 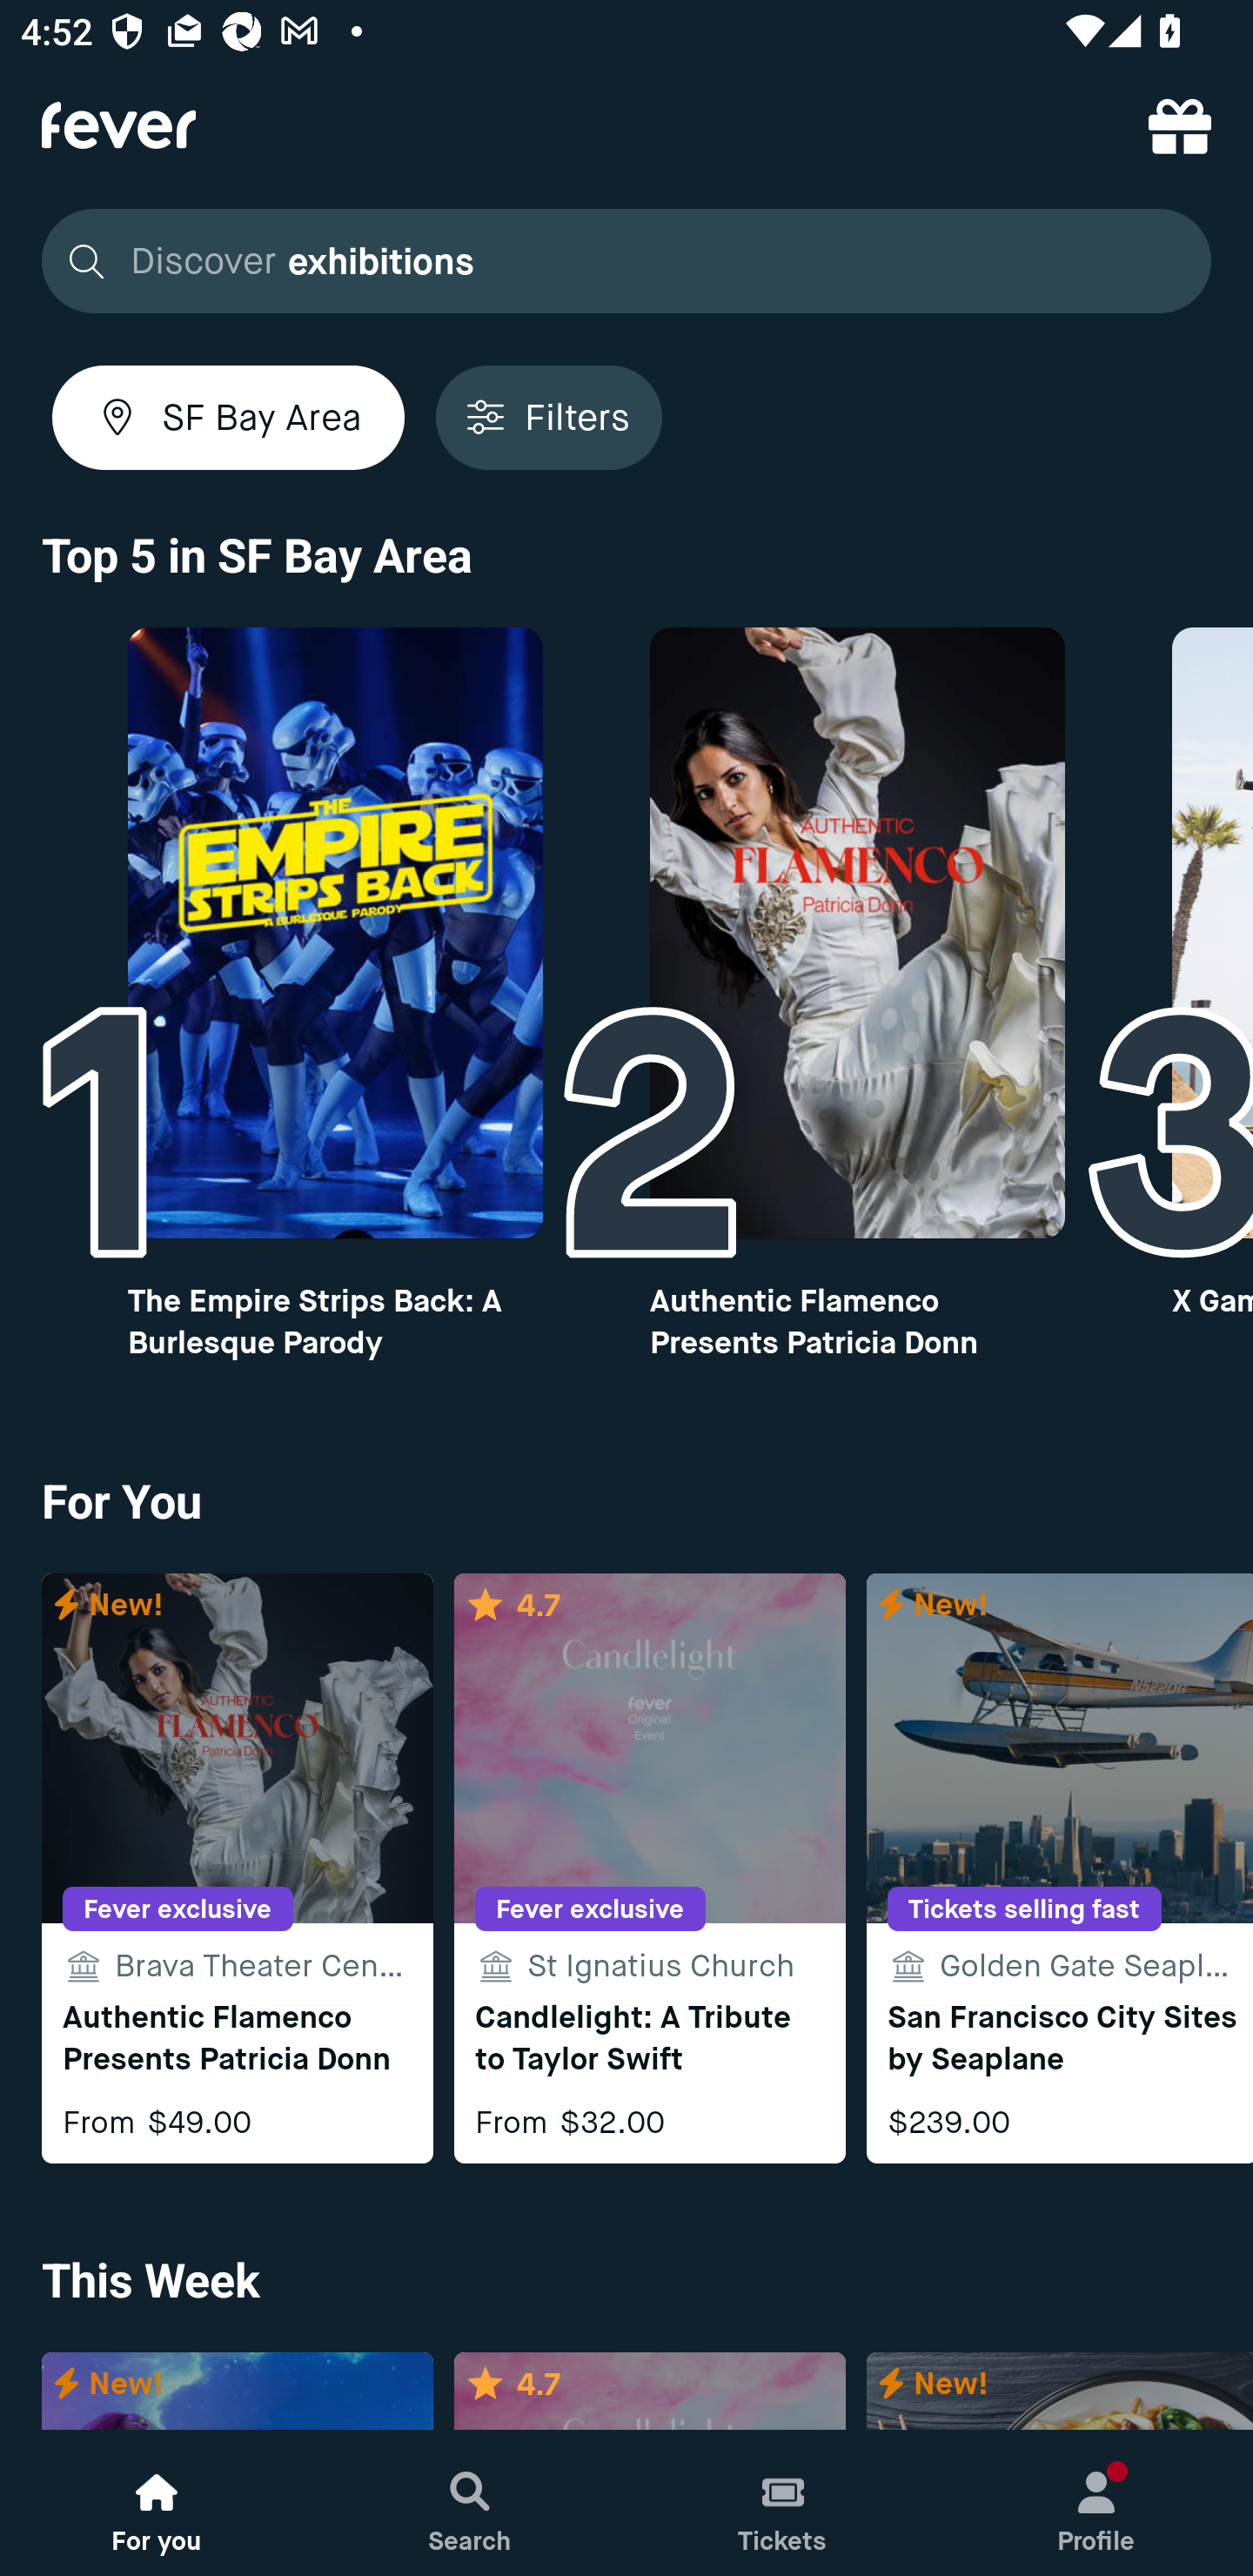 What do you see at coordinates (858, 933) in the screenshot?
I see `Top10 image` at bounding box center [858, 933].